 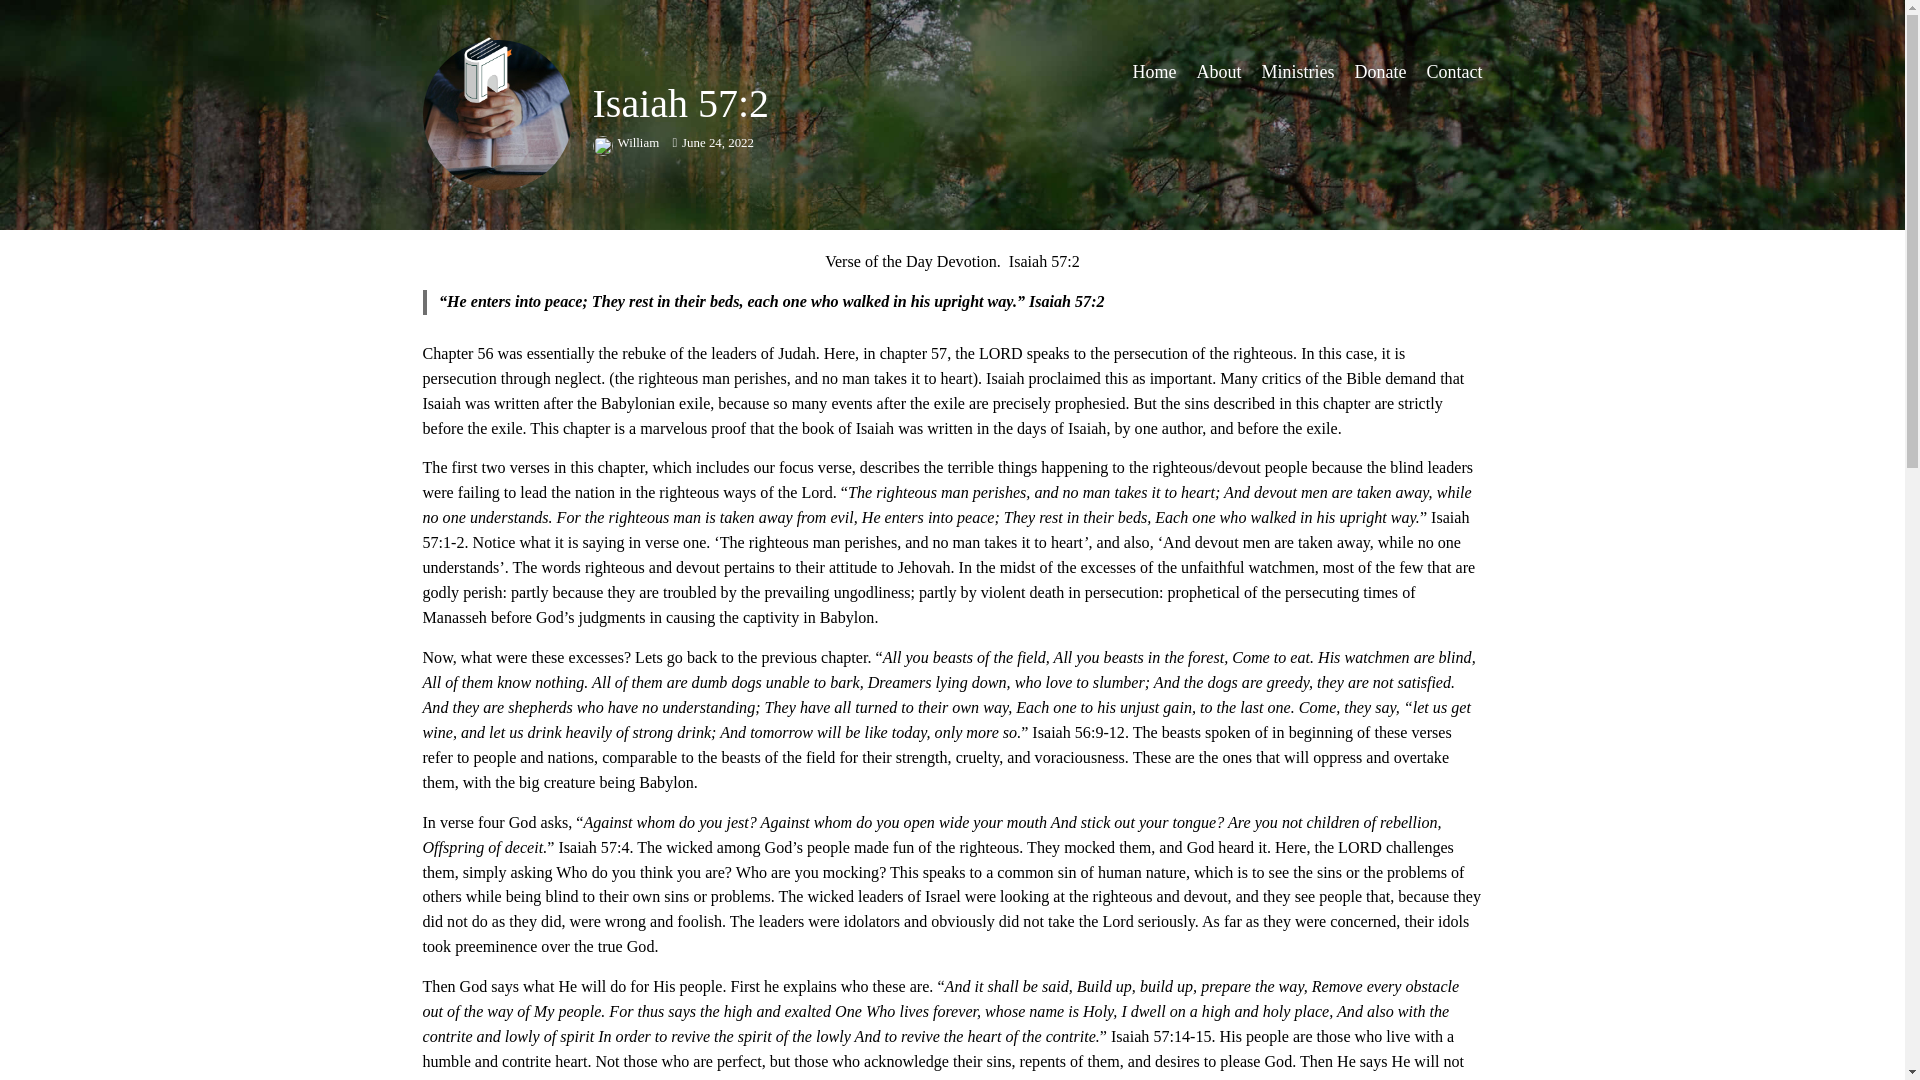 I want to click on Ministries, so click(x=1298, y=73).